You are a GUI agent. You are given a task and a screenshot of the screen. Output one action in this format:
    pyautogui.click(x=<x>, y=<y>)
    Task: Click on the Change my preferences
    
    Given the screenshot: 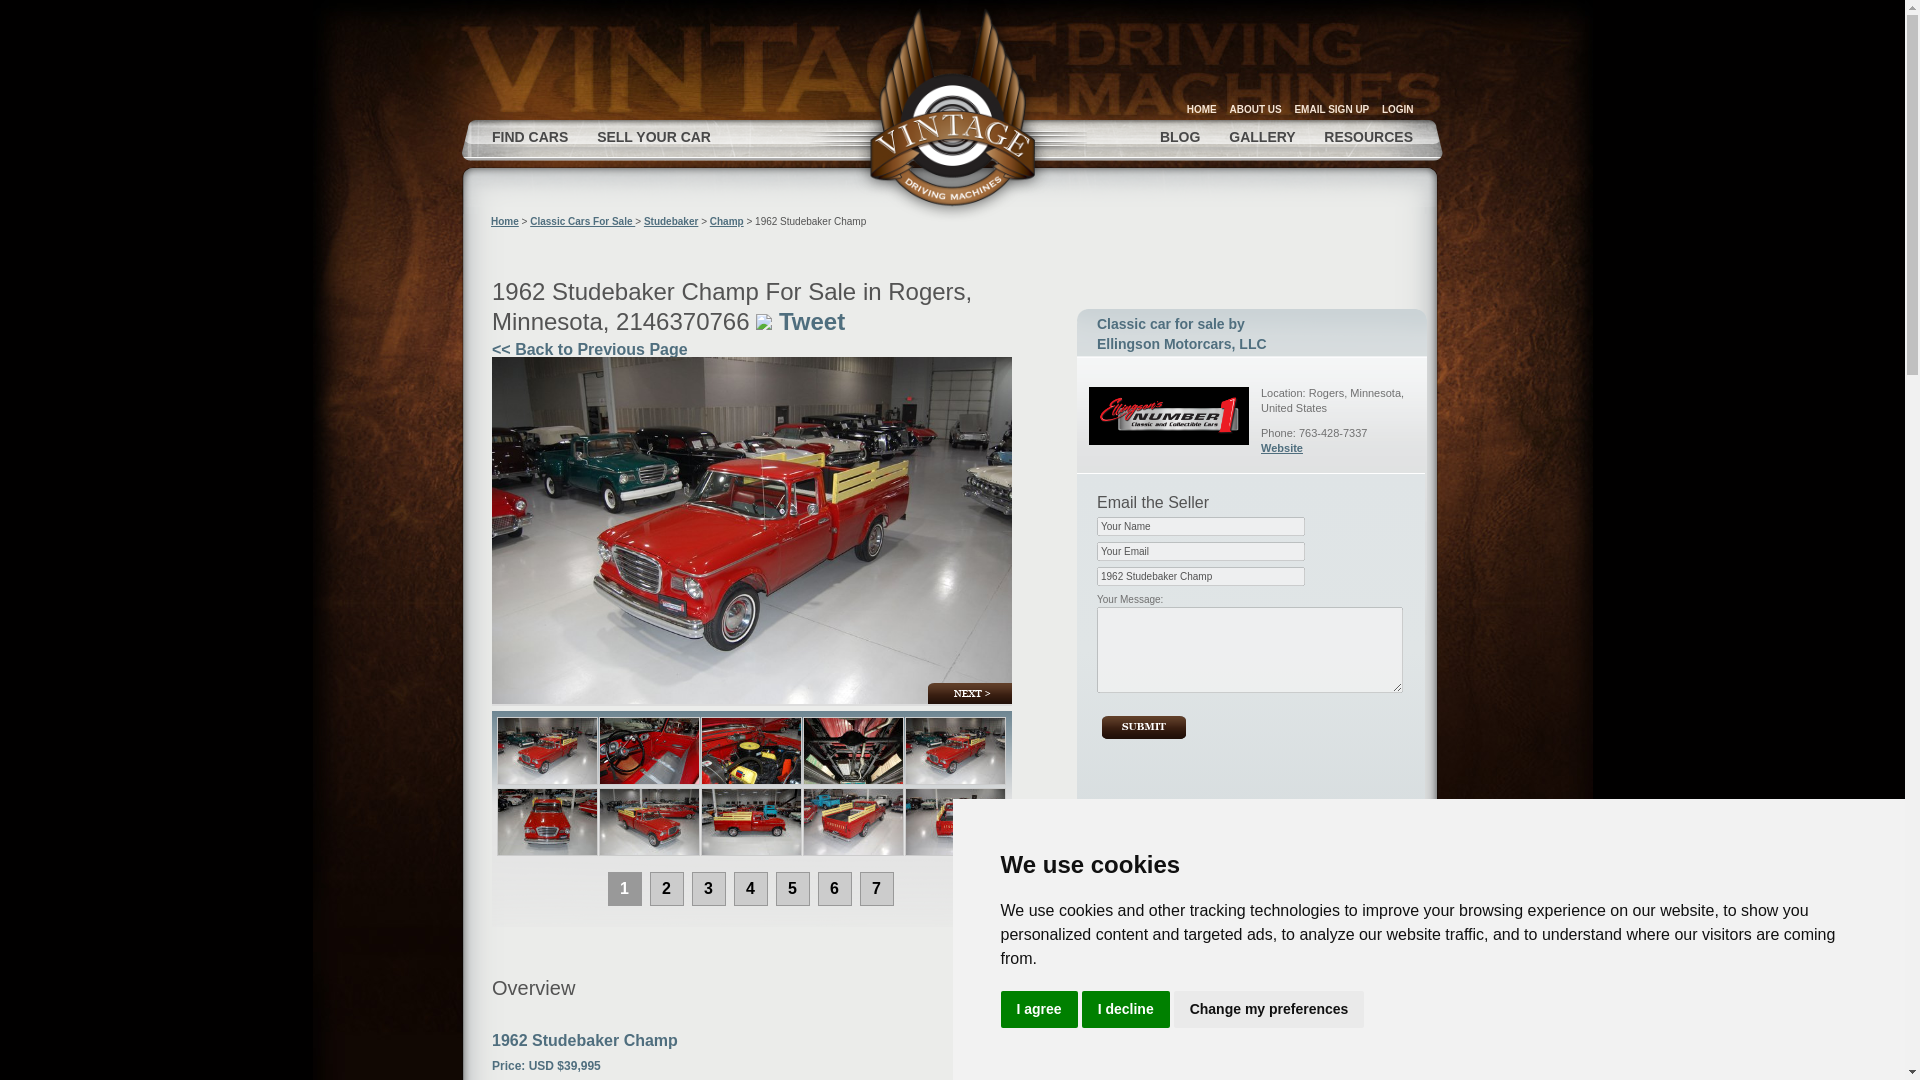 What is the action you would take?
    pyautogui.click(x=1269, y=1010)
    